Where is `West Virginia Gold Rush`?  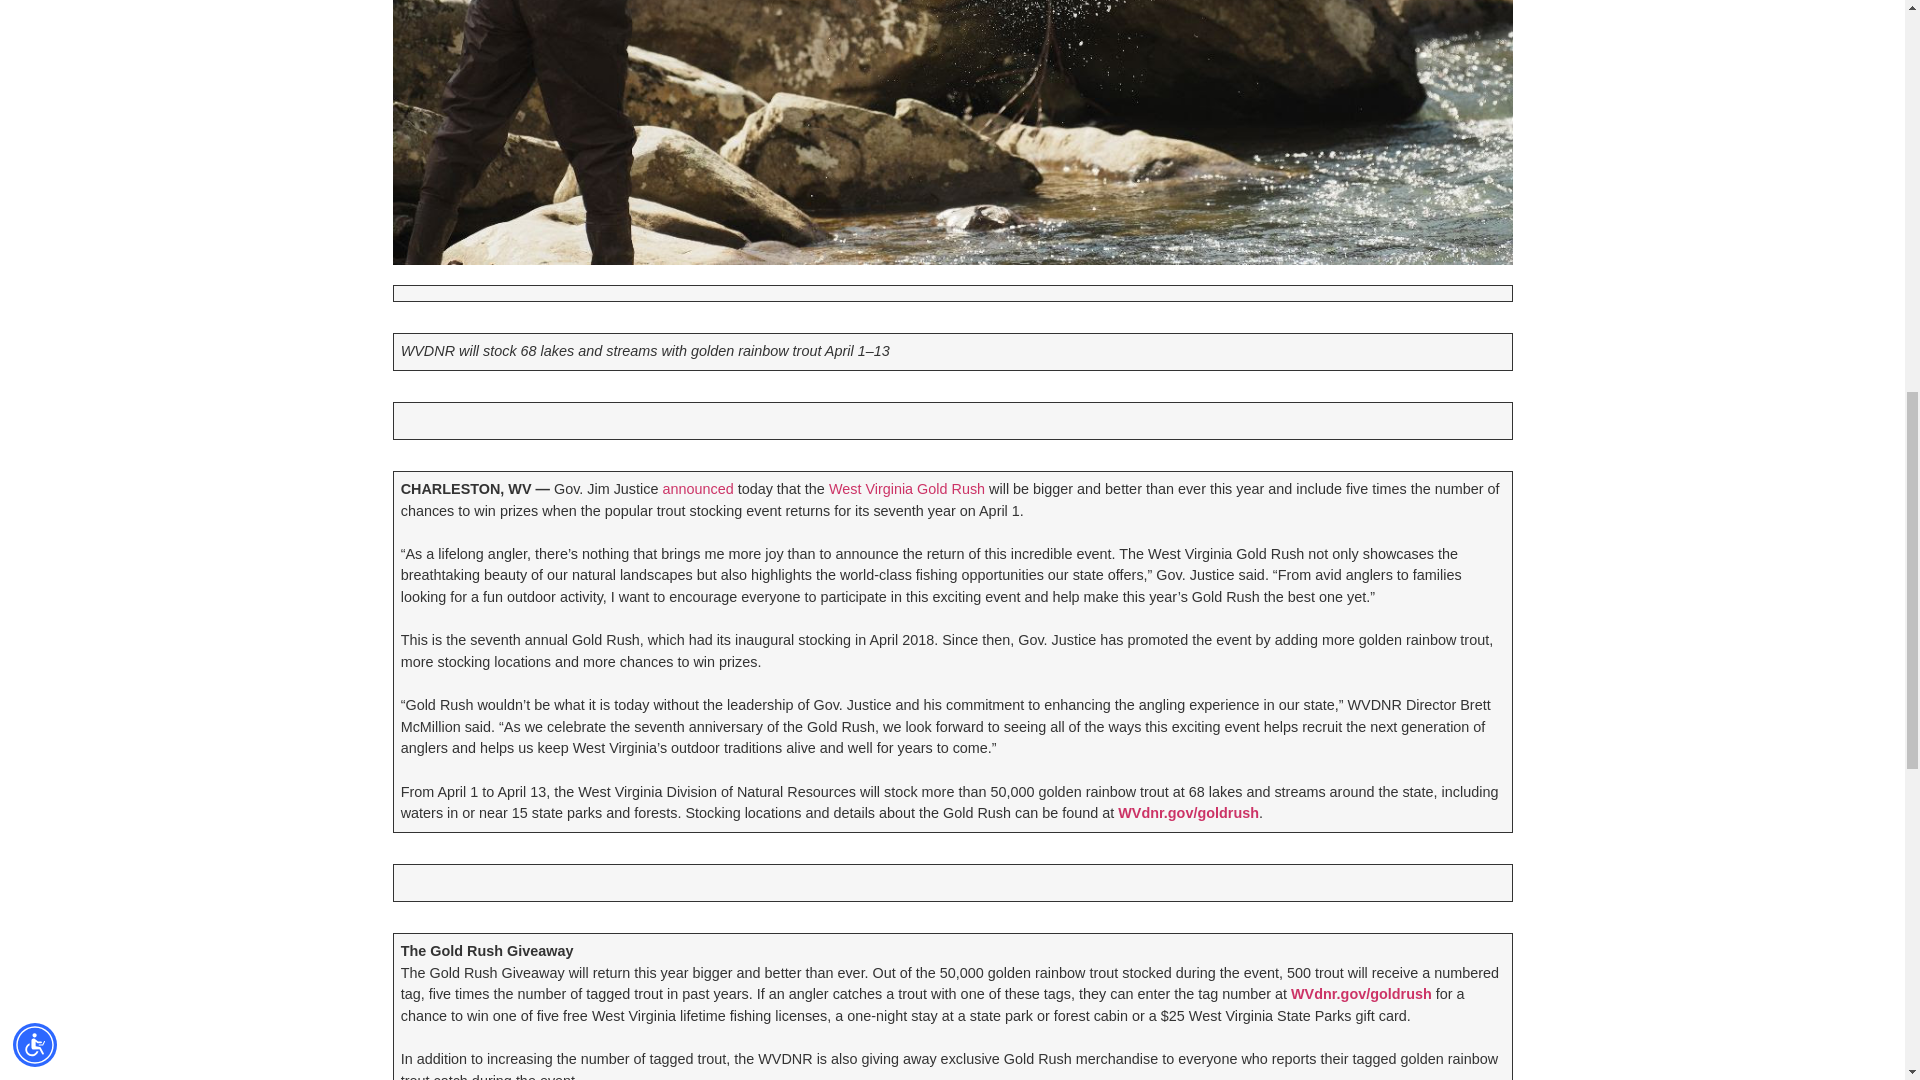 West Virginia Gold Rush is located at coordinates (906, 488).